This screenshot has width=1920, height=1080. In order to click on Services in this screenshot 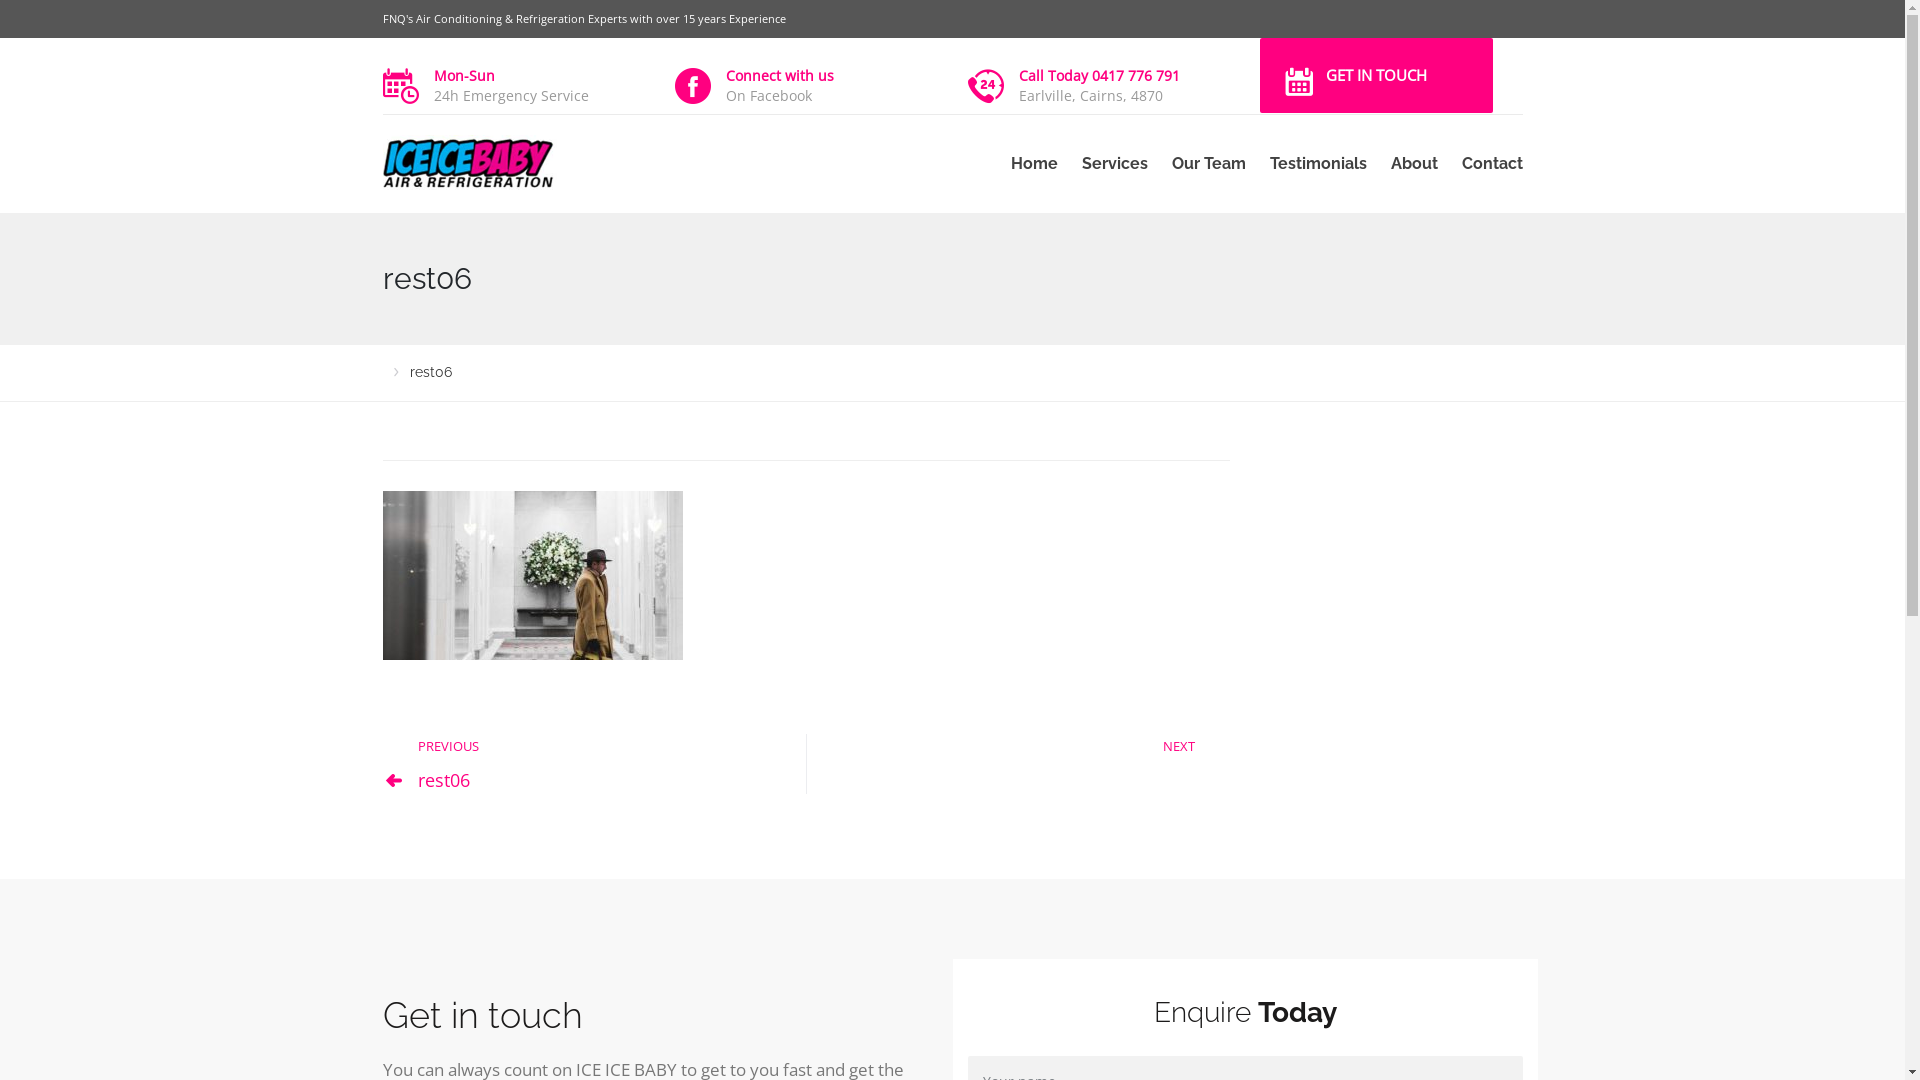, I will do `click(1115, 164)`.